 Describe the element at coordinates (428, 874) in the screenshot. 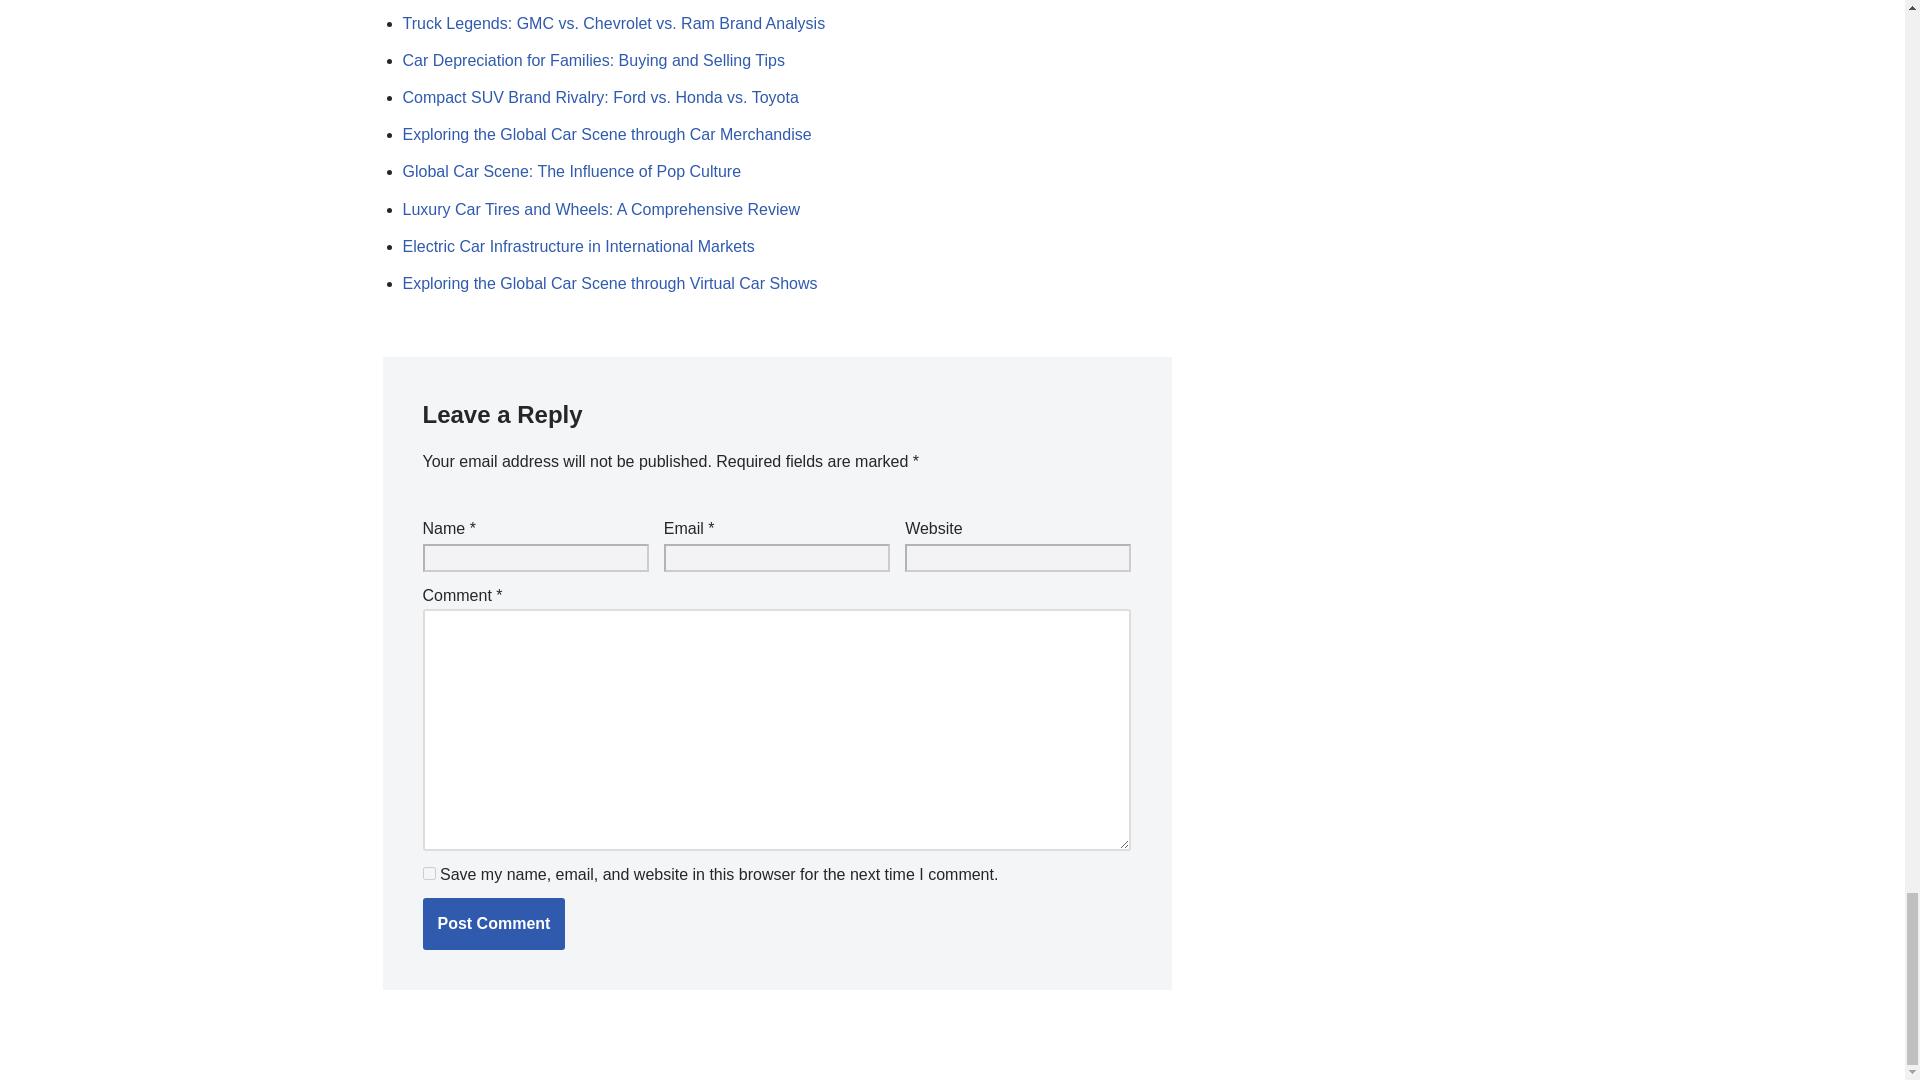

I see `yes` at that location.